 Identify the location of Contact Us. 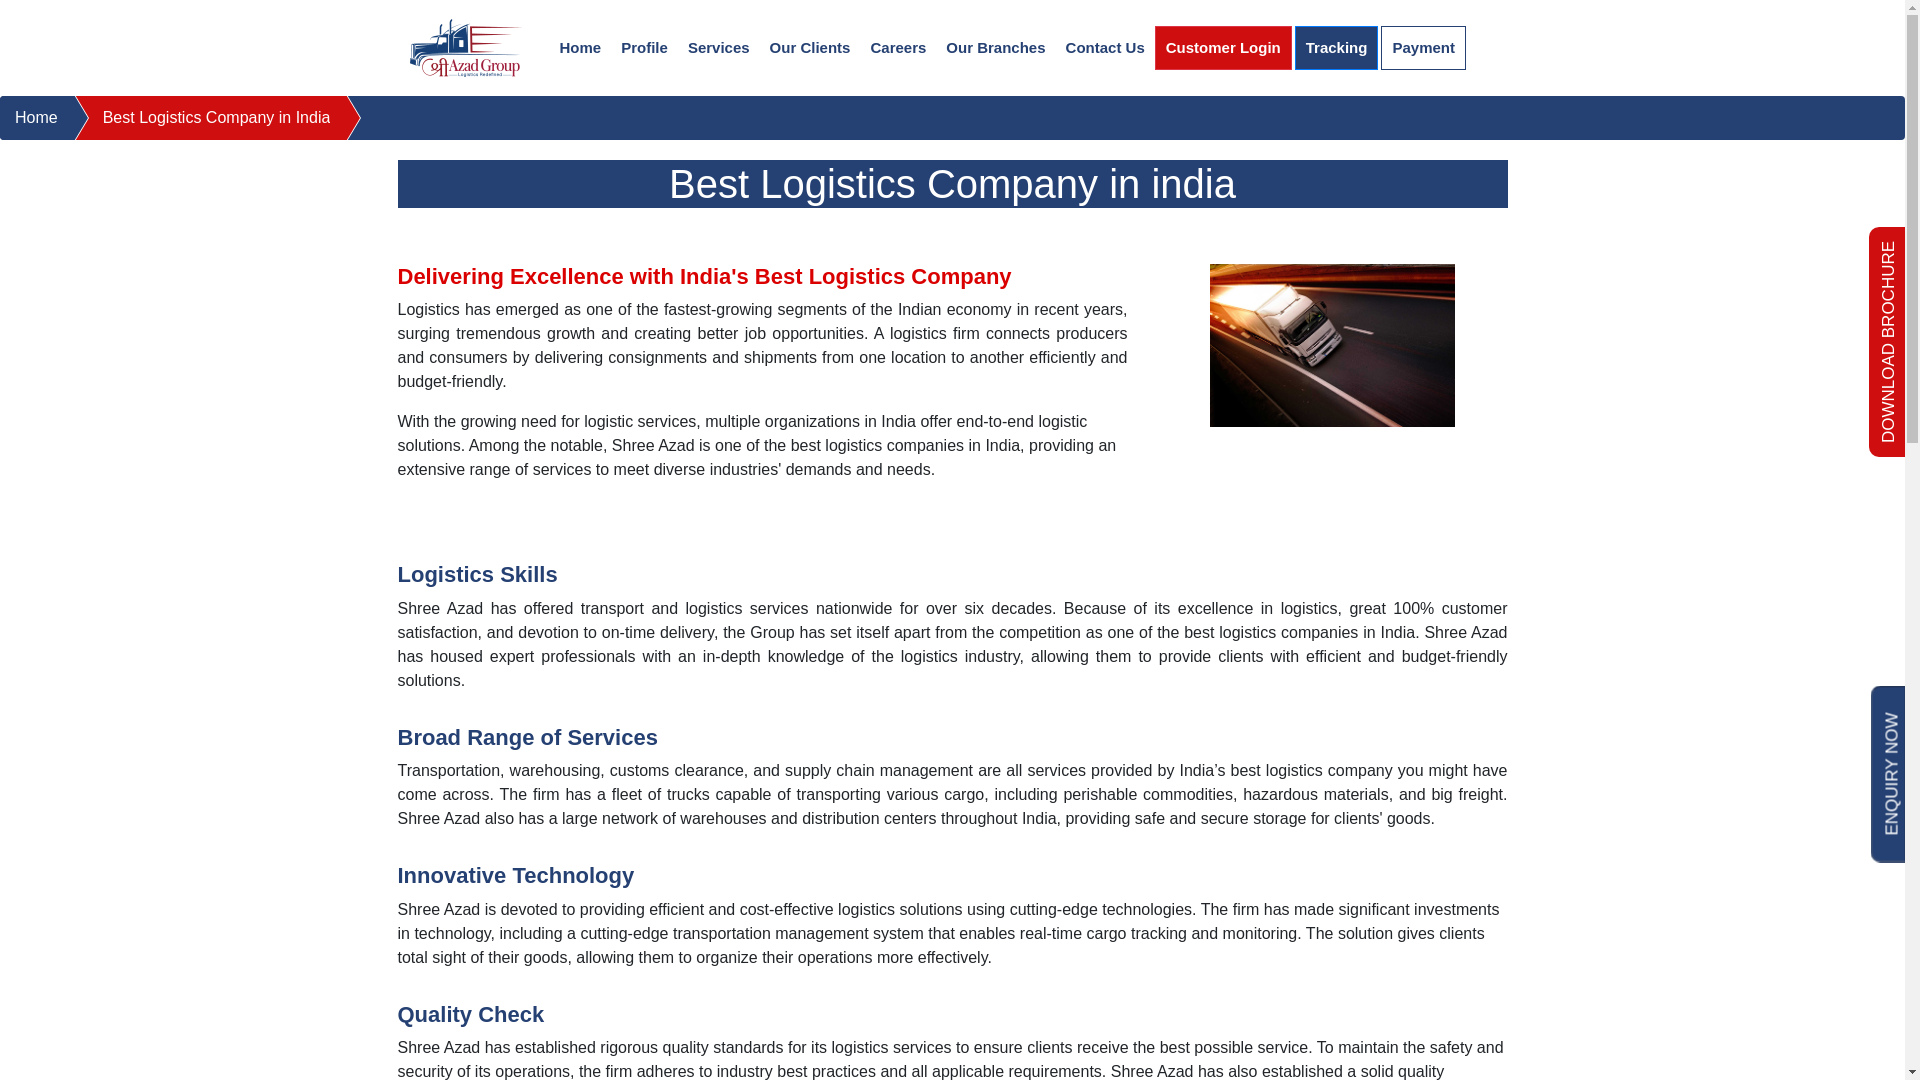
(1106, 48).